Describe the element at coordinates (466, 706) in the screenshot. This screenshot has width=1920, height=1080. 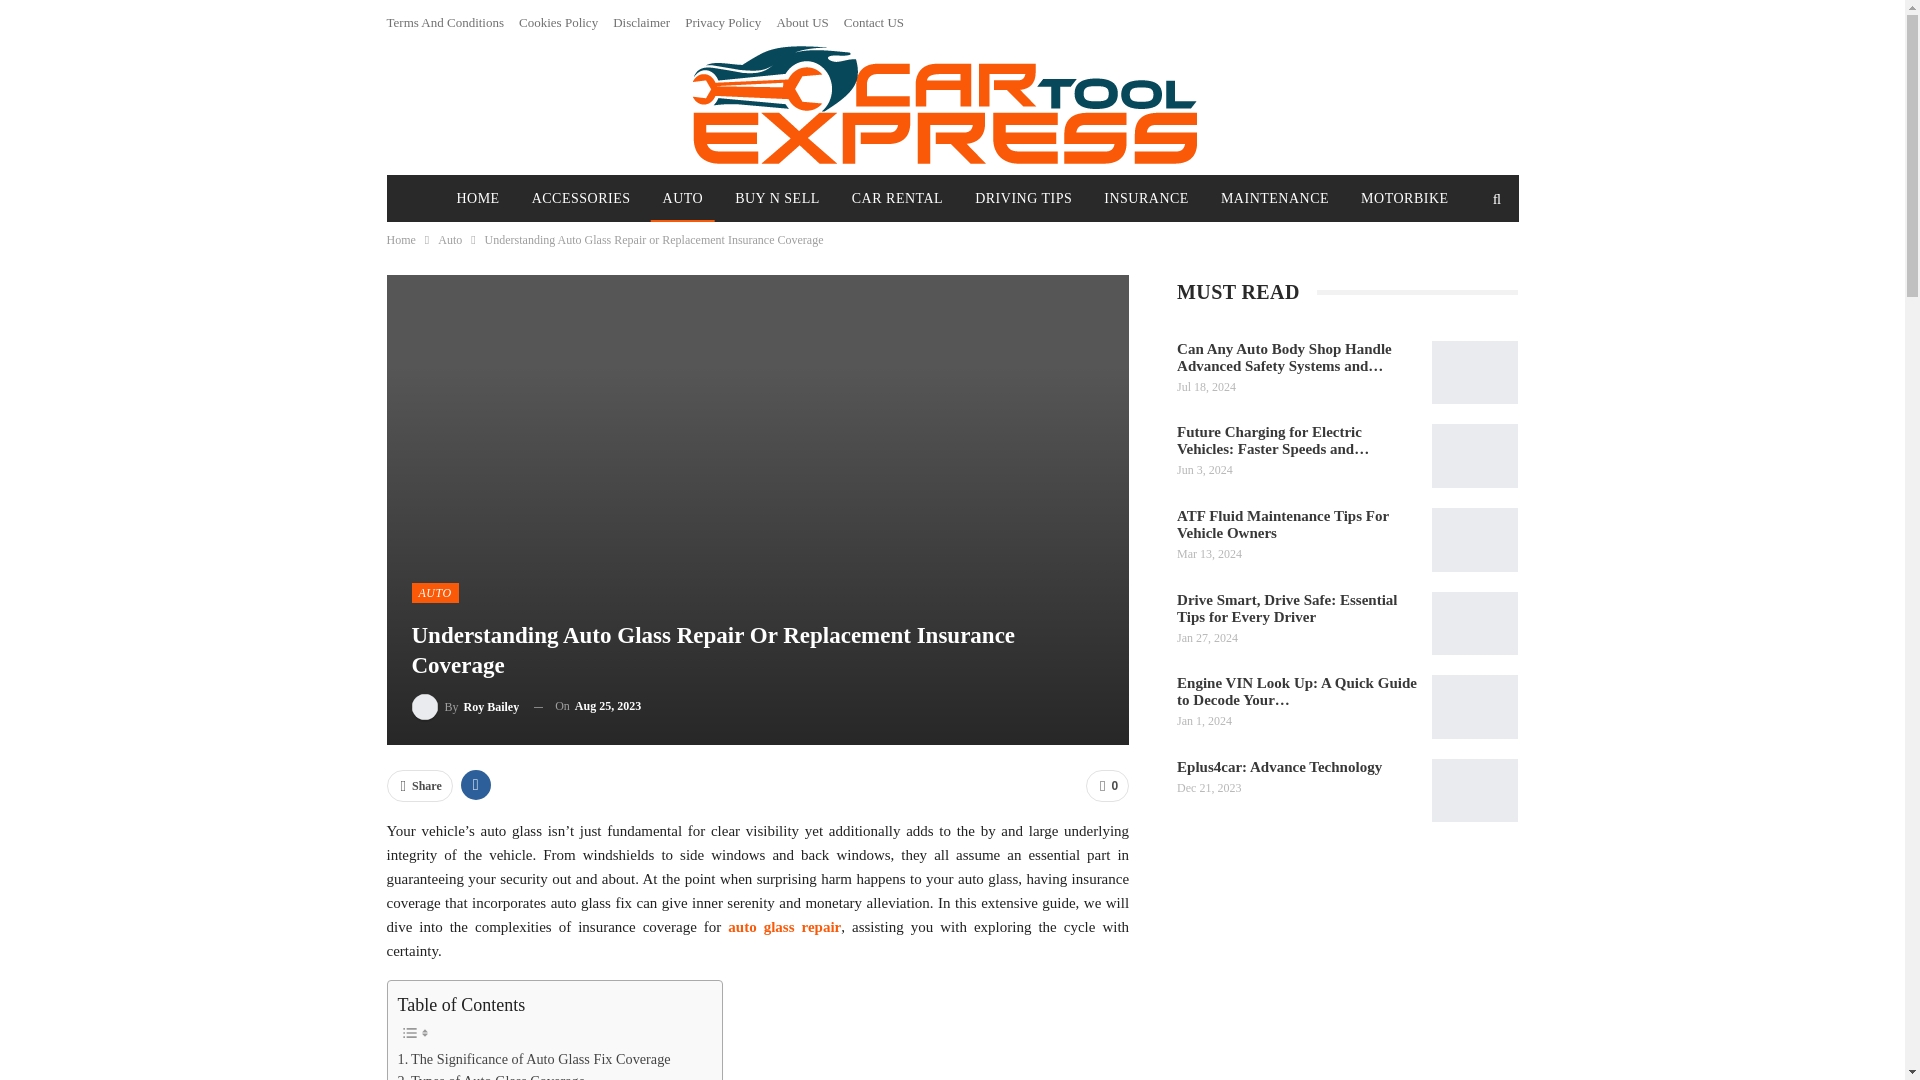
I see `Browse Author Articles` at that location.